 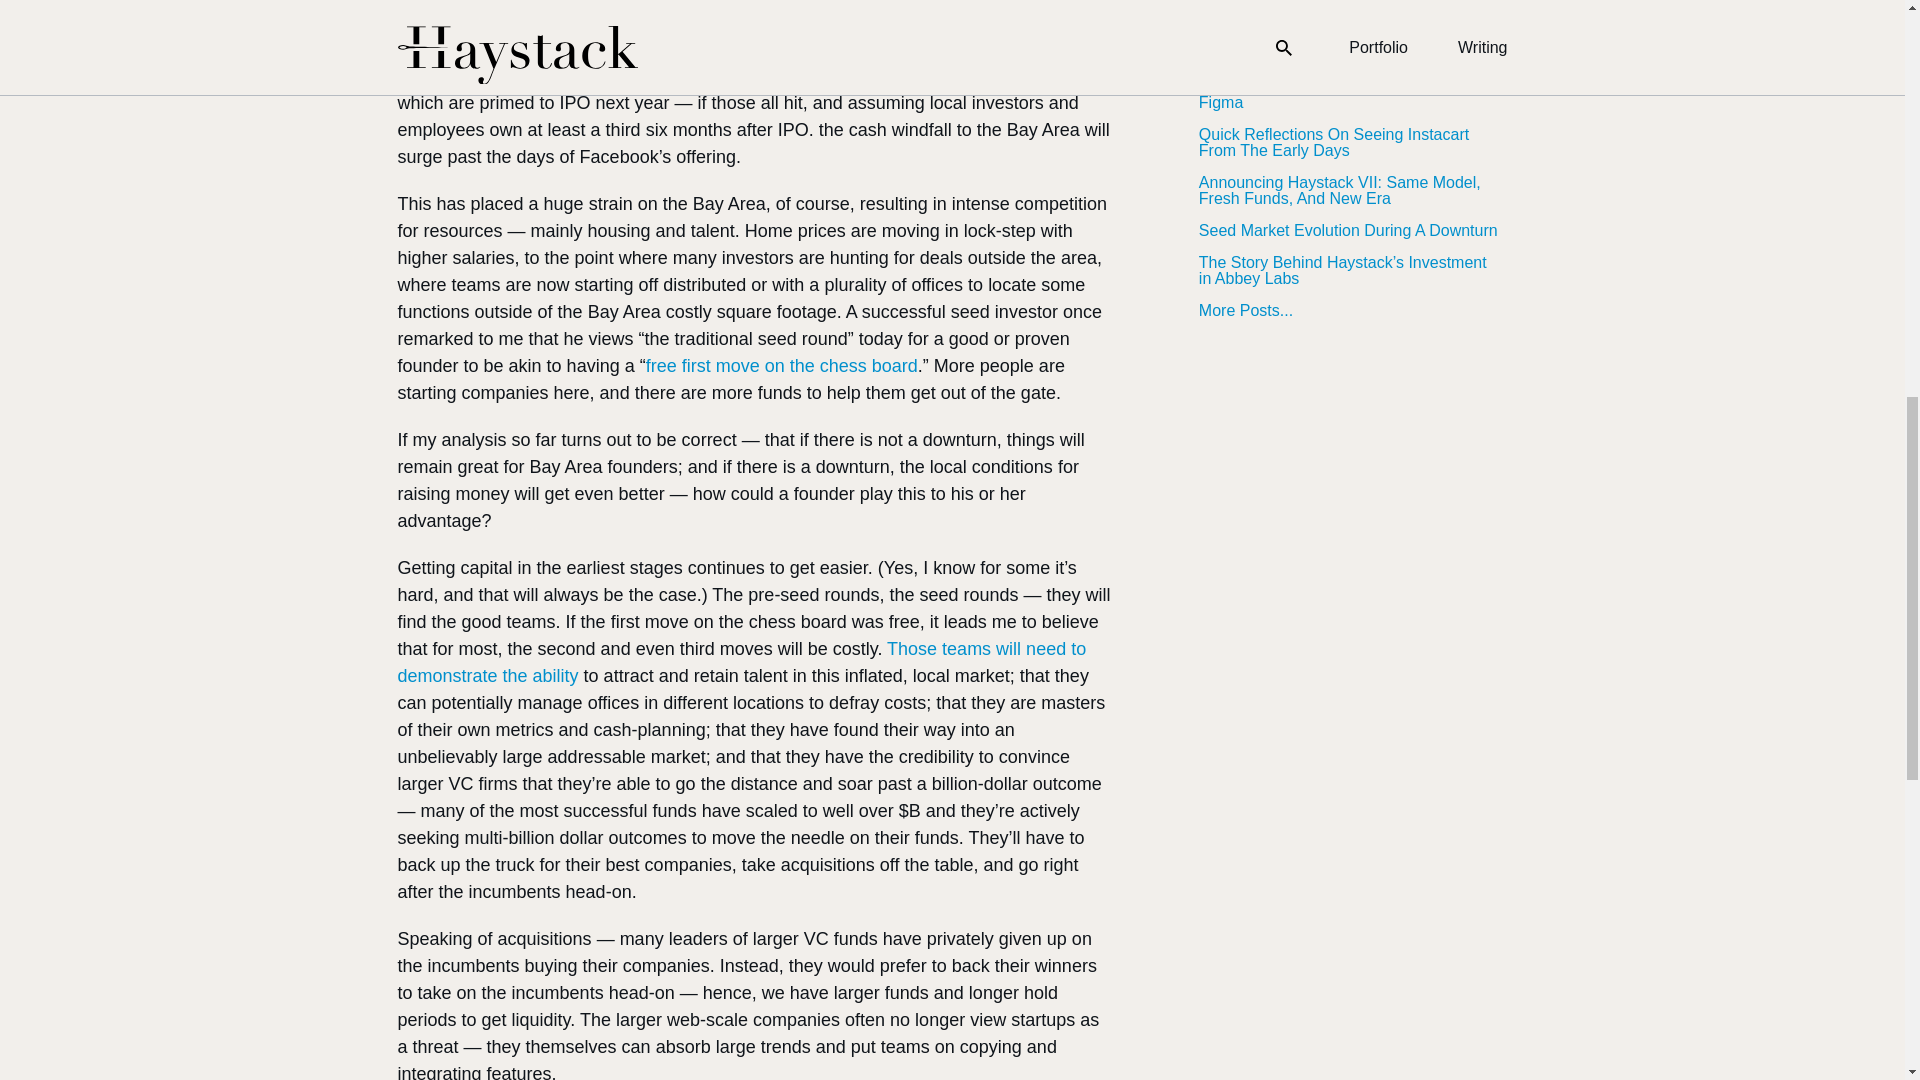 What do you see at coordinates (1348, 230) in the screenshot?
I see `Seed Market Evolution During A Downturn` at bounding box center [1348, 230].